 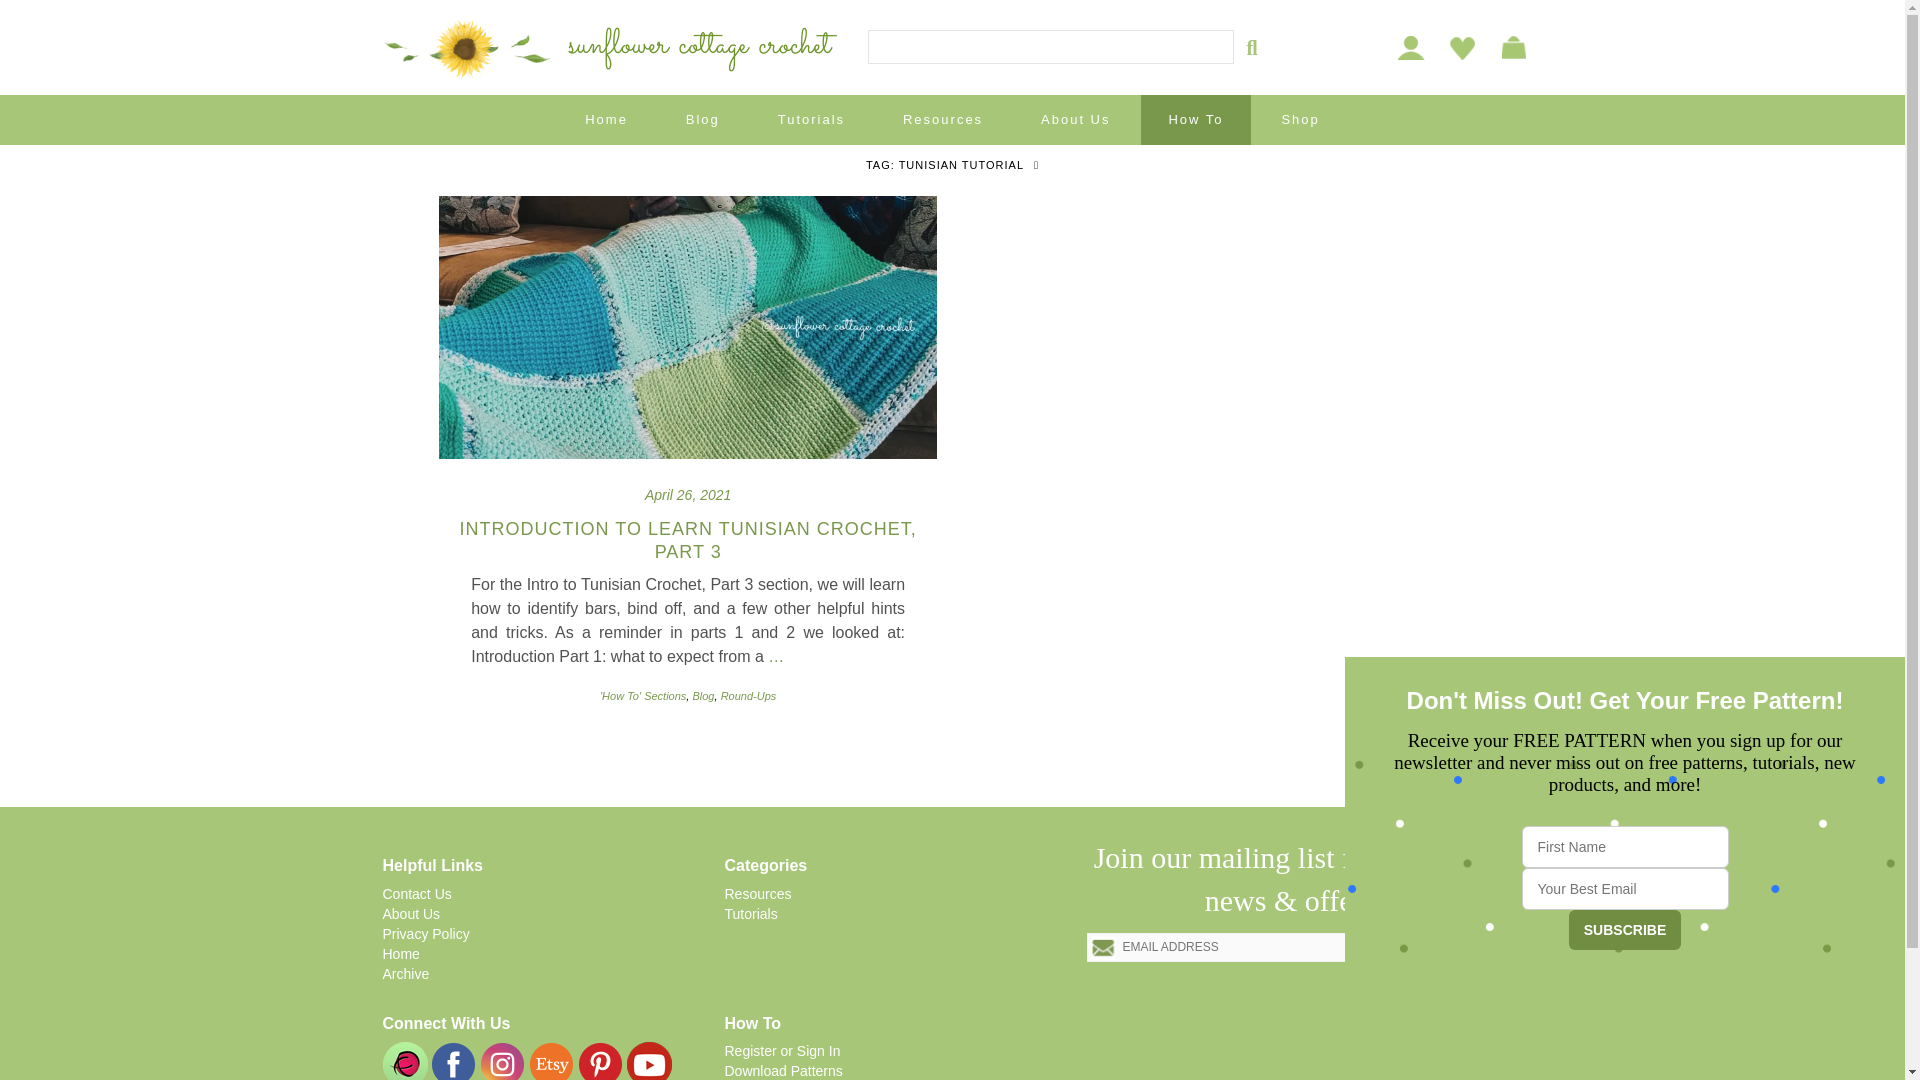 I want to click on About Us, so click(x=1074, y=120).